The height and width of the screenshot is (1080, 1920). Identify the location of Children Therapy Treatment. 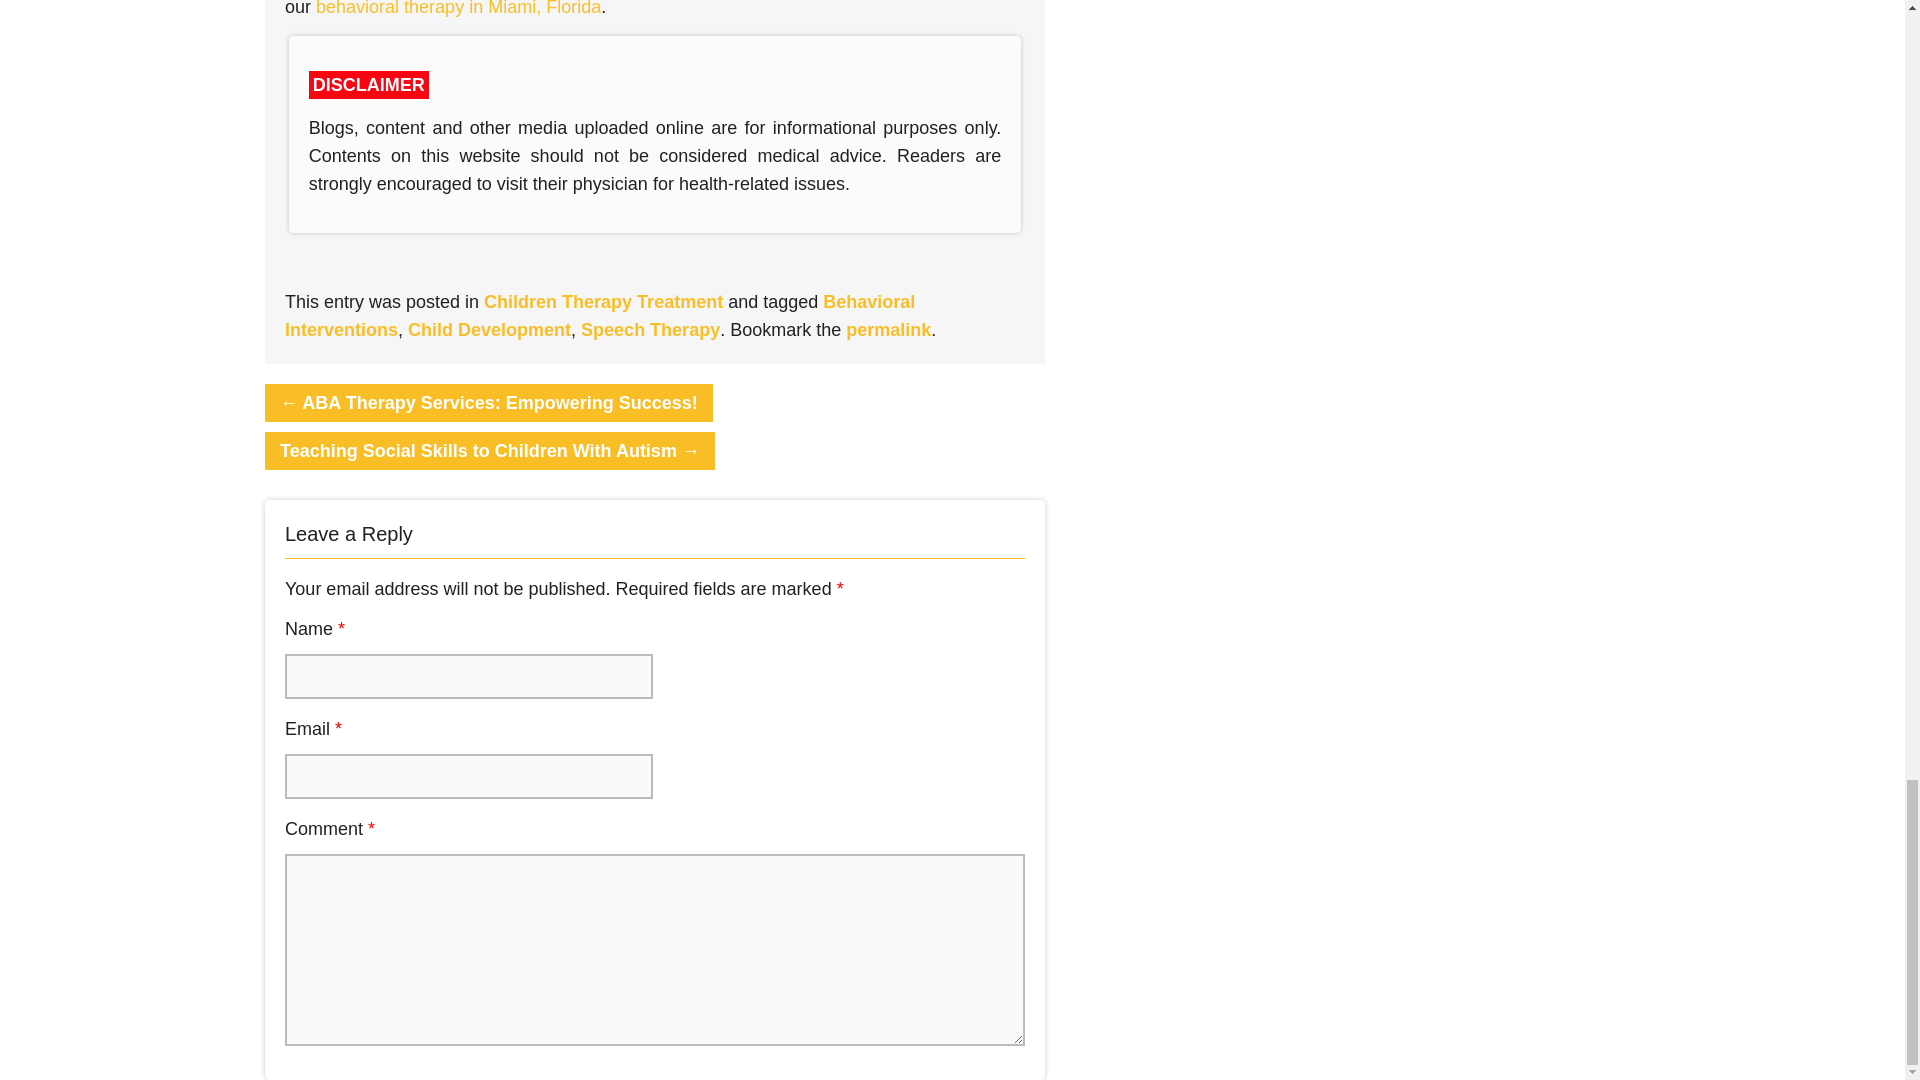
(603, 300).